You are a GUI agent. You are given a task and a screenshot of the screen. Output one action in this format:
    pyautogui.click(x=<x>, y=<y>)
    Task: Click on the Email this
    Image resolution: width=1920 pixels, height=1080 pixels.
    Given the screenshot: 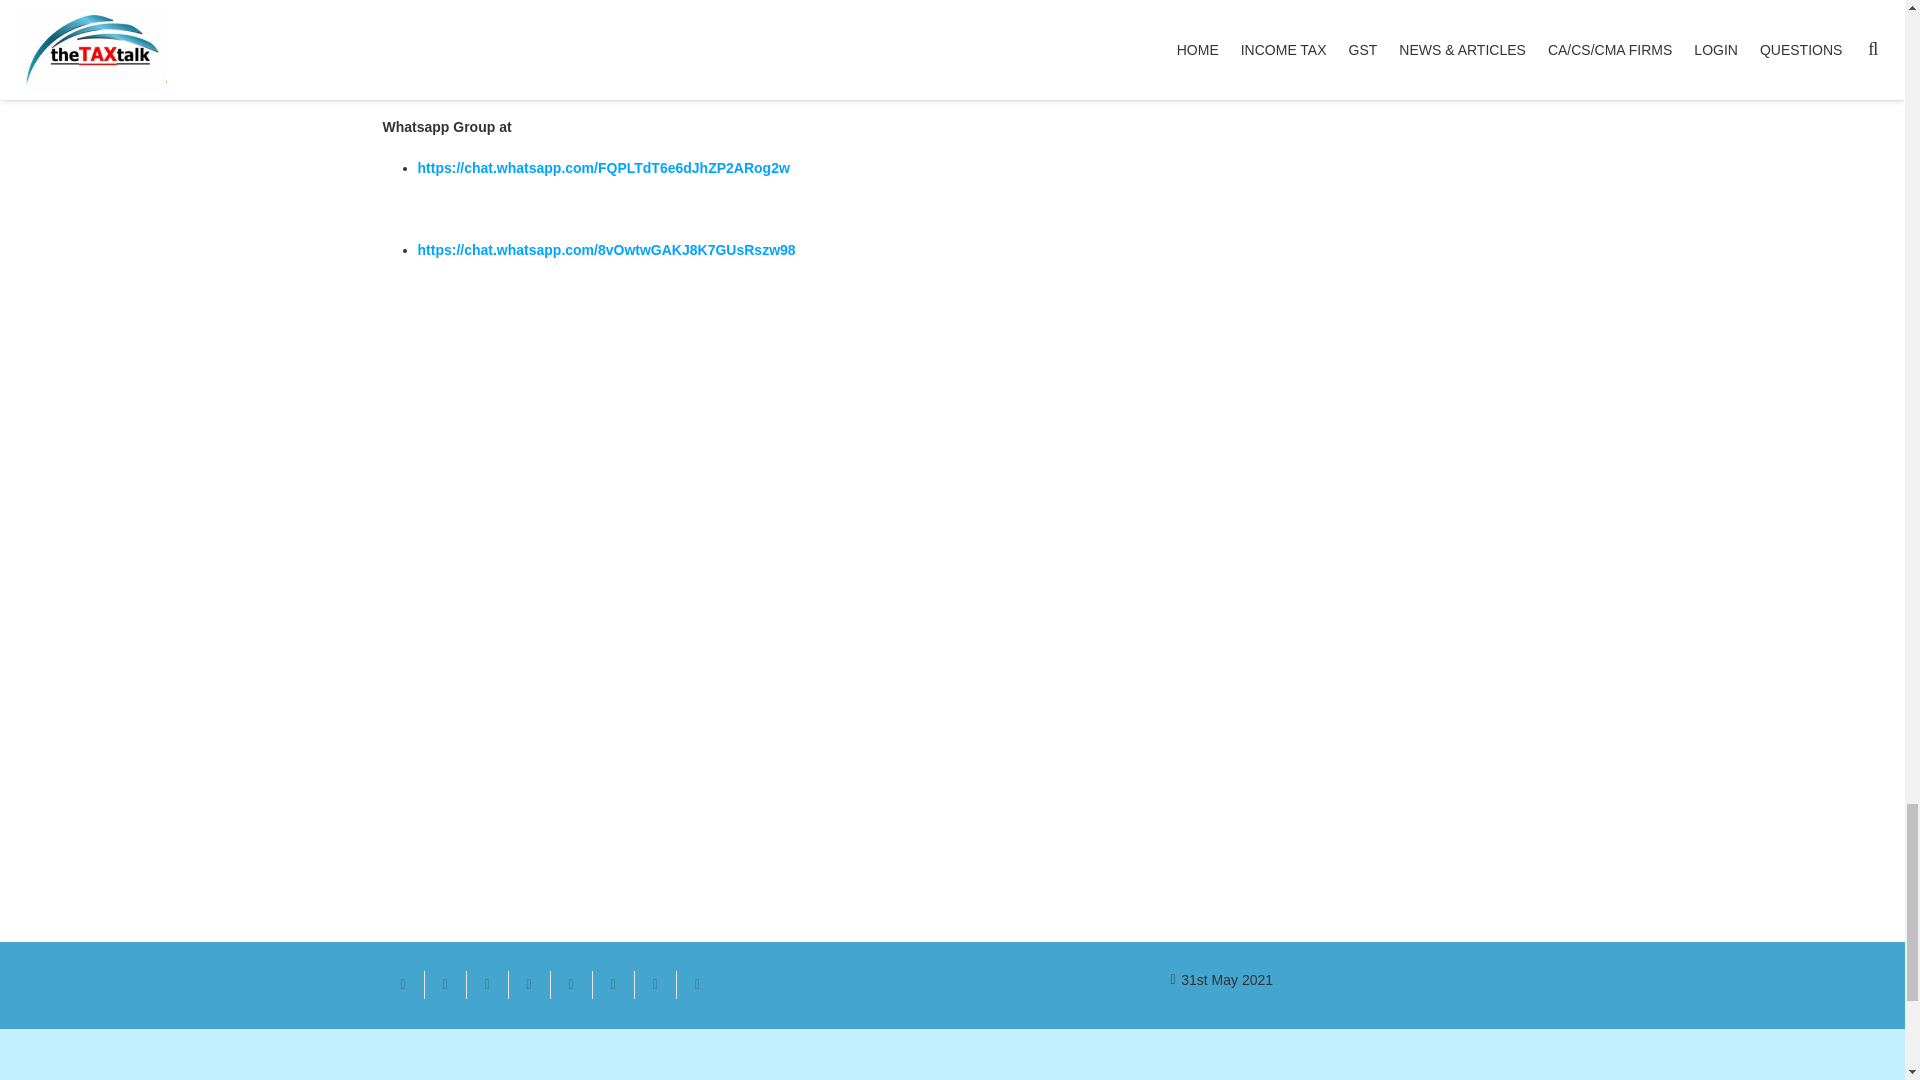 What is the action you would take?
    pyautogui.click(x=403, y=984)
    